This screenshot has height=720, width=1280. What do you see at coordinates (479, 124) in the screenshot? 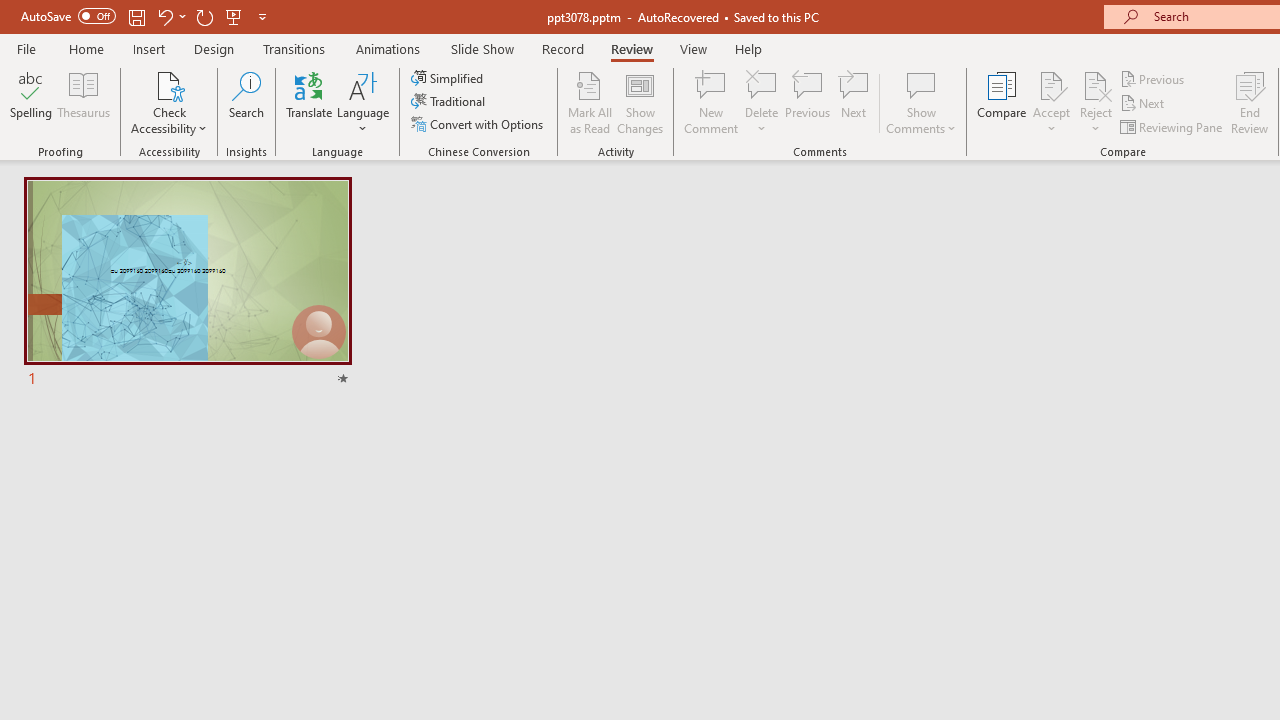
I see `Convert with Options...` at bounding box center [479, 124].